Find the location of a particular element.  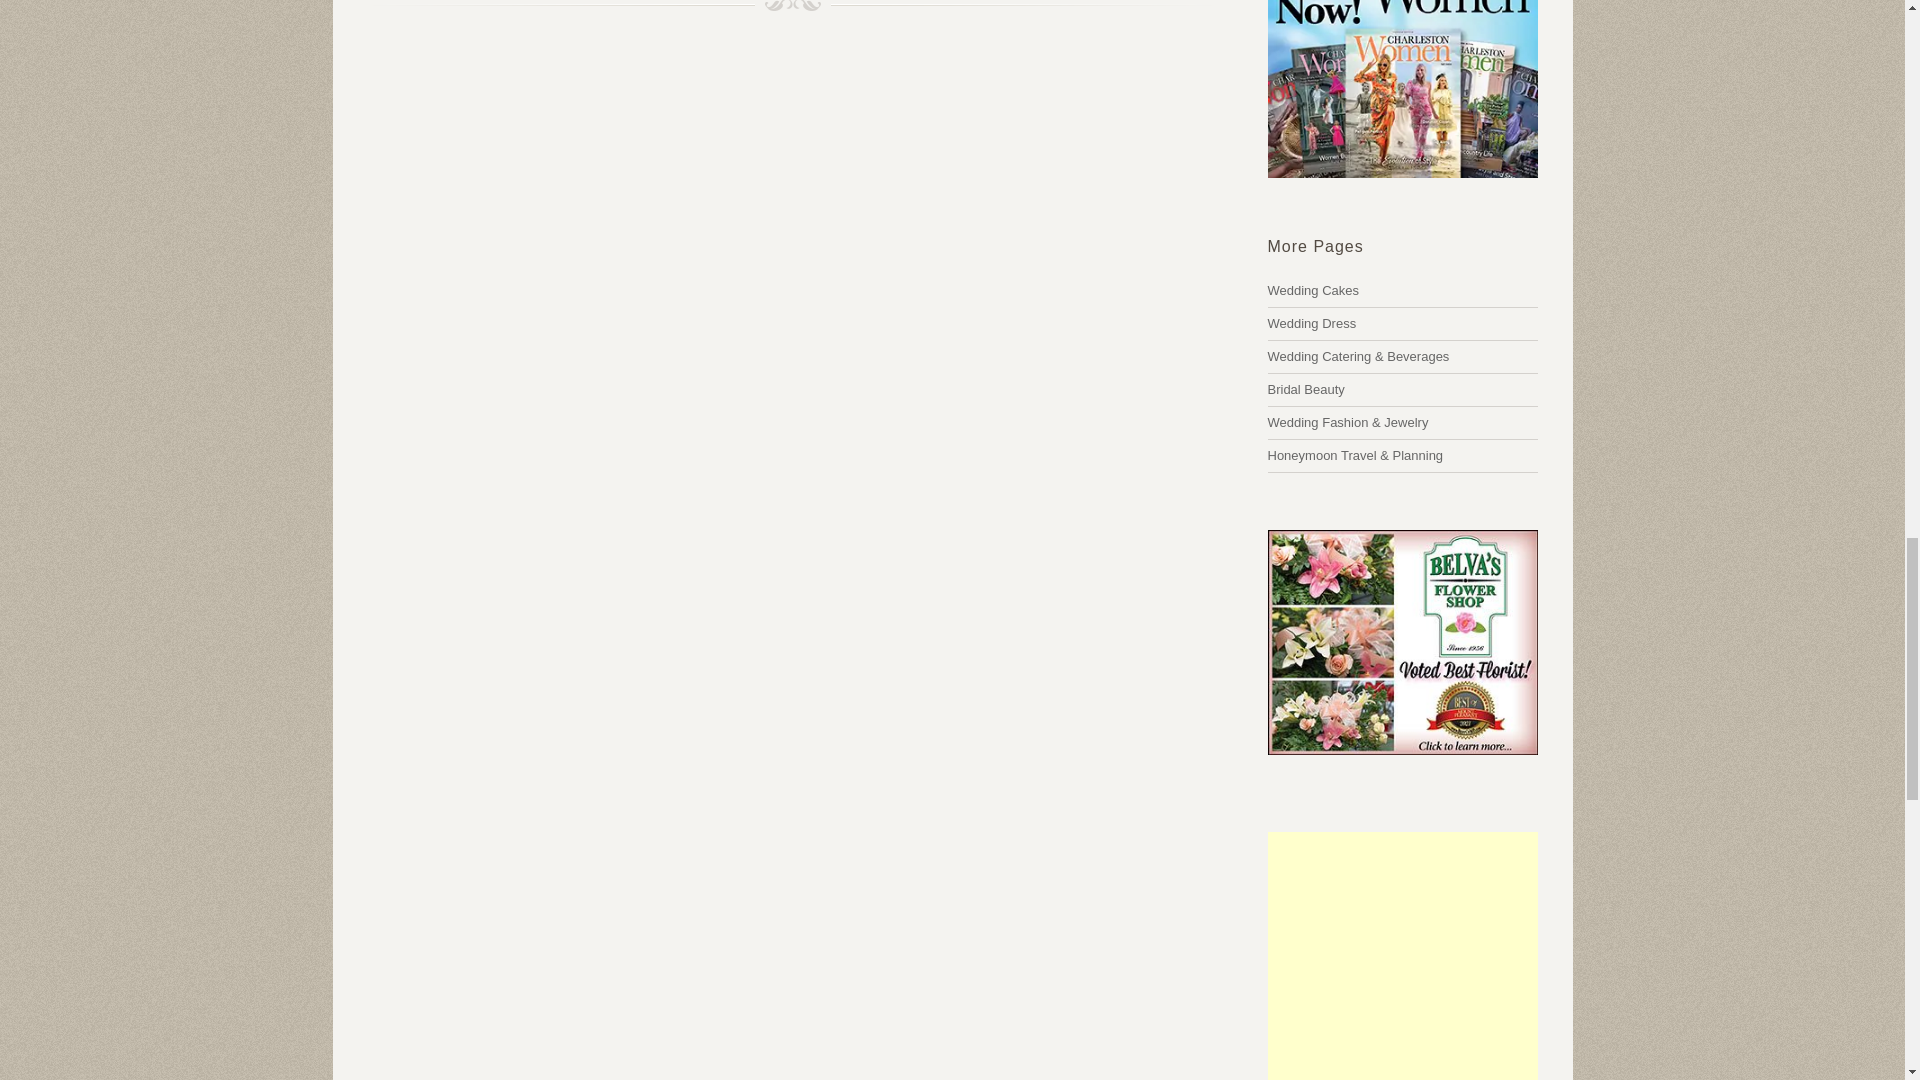

Bridal Beauty is located at coordinates (1306, 390).